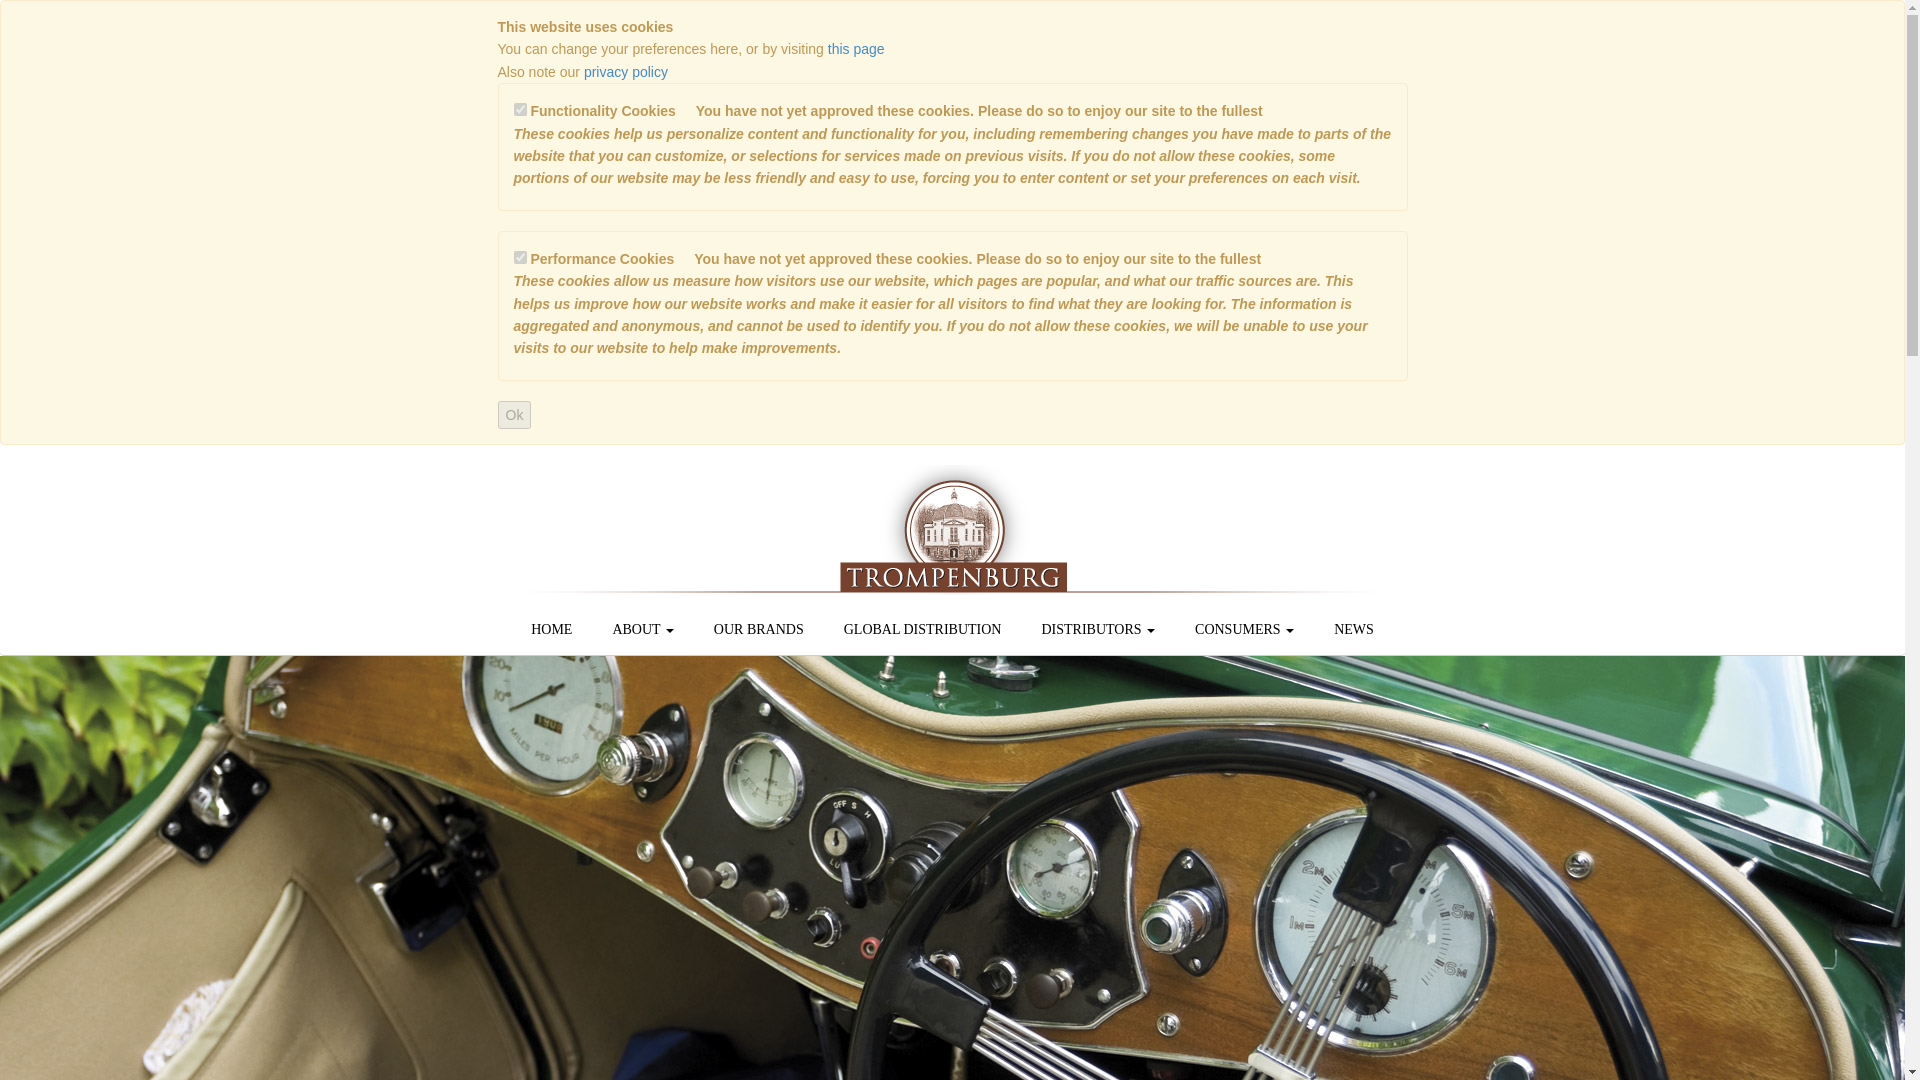 This screenshot has width=1920, height=1080. What do you see at coordinates (922, 629) in the screenshot?
I see `GLOBAL DISTRIBUTION` at bounding box center [922, 629].